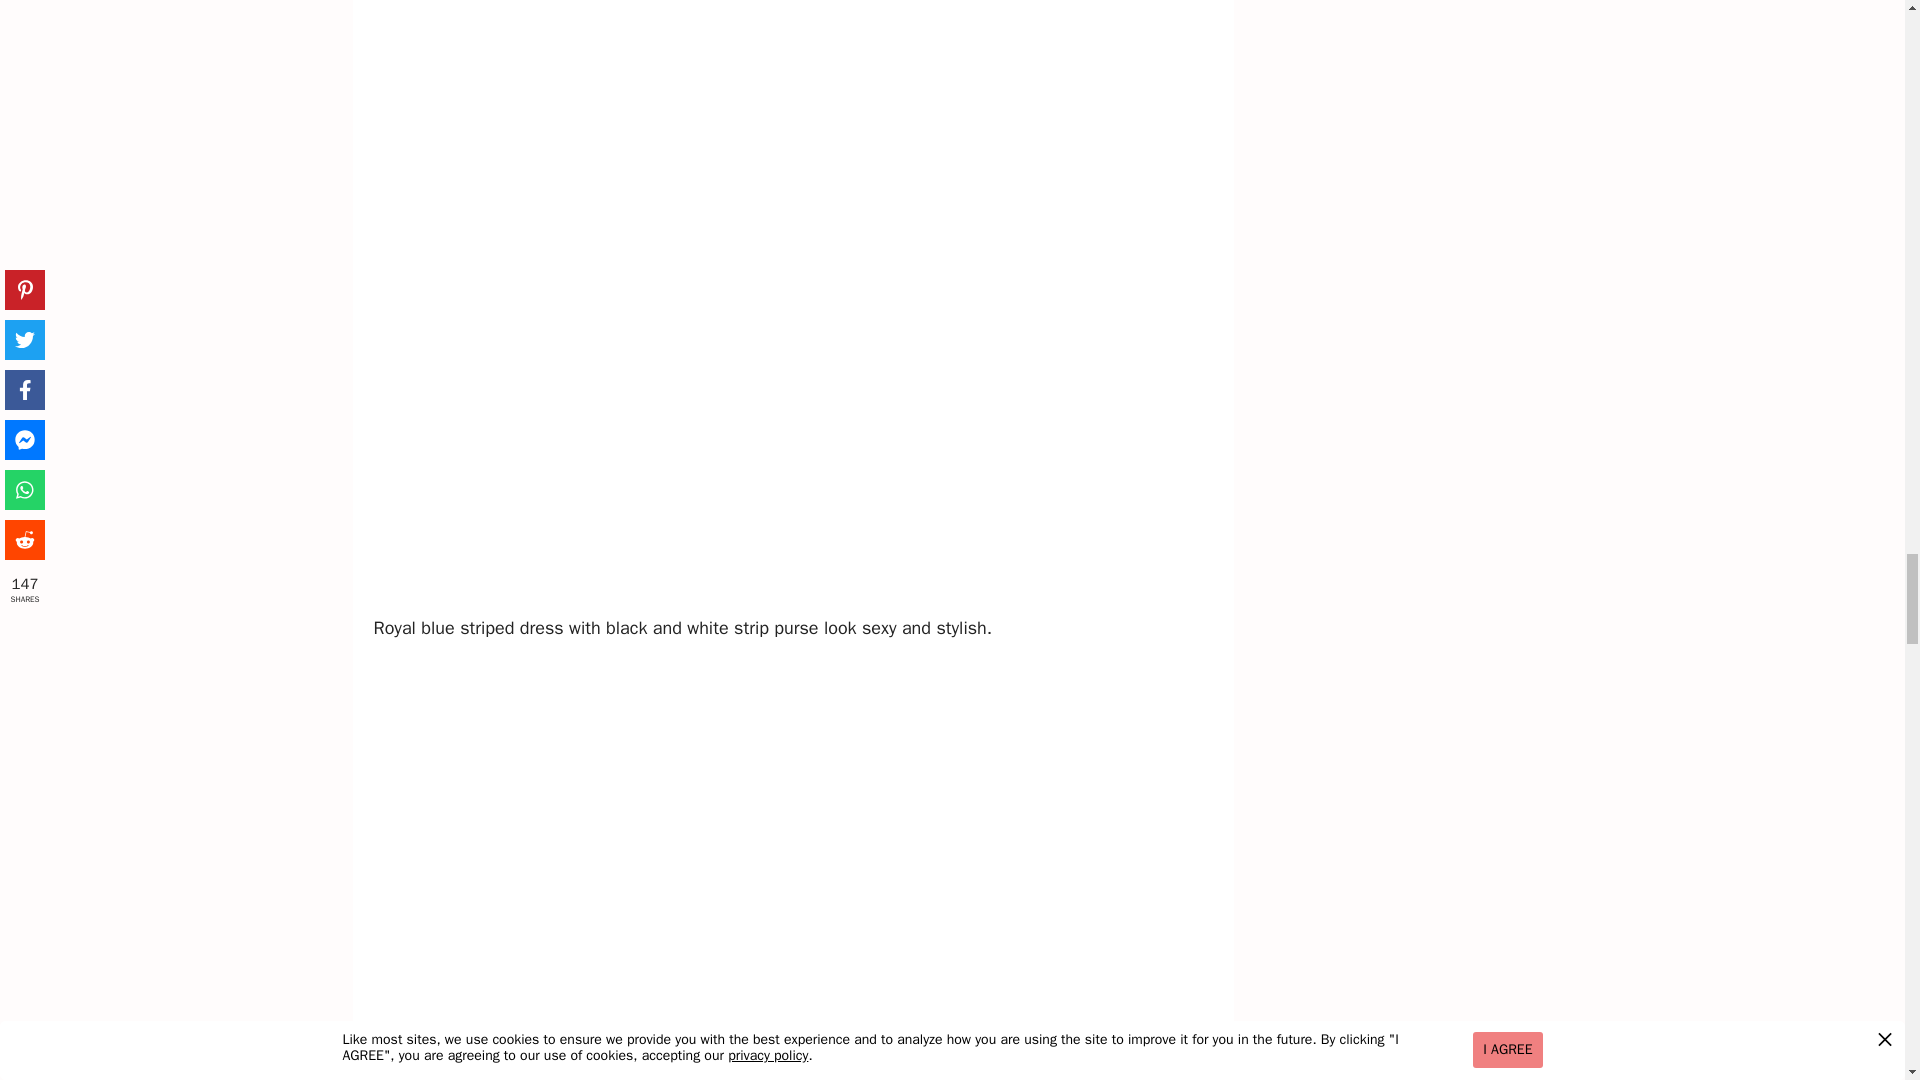  What do you see at coordinates (798, 870) in the screenshot?
I see `colors that go with royal blue striped dress photo` at bounding box center [798, 870].